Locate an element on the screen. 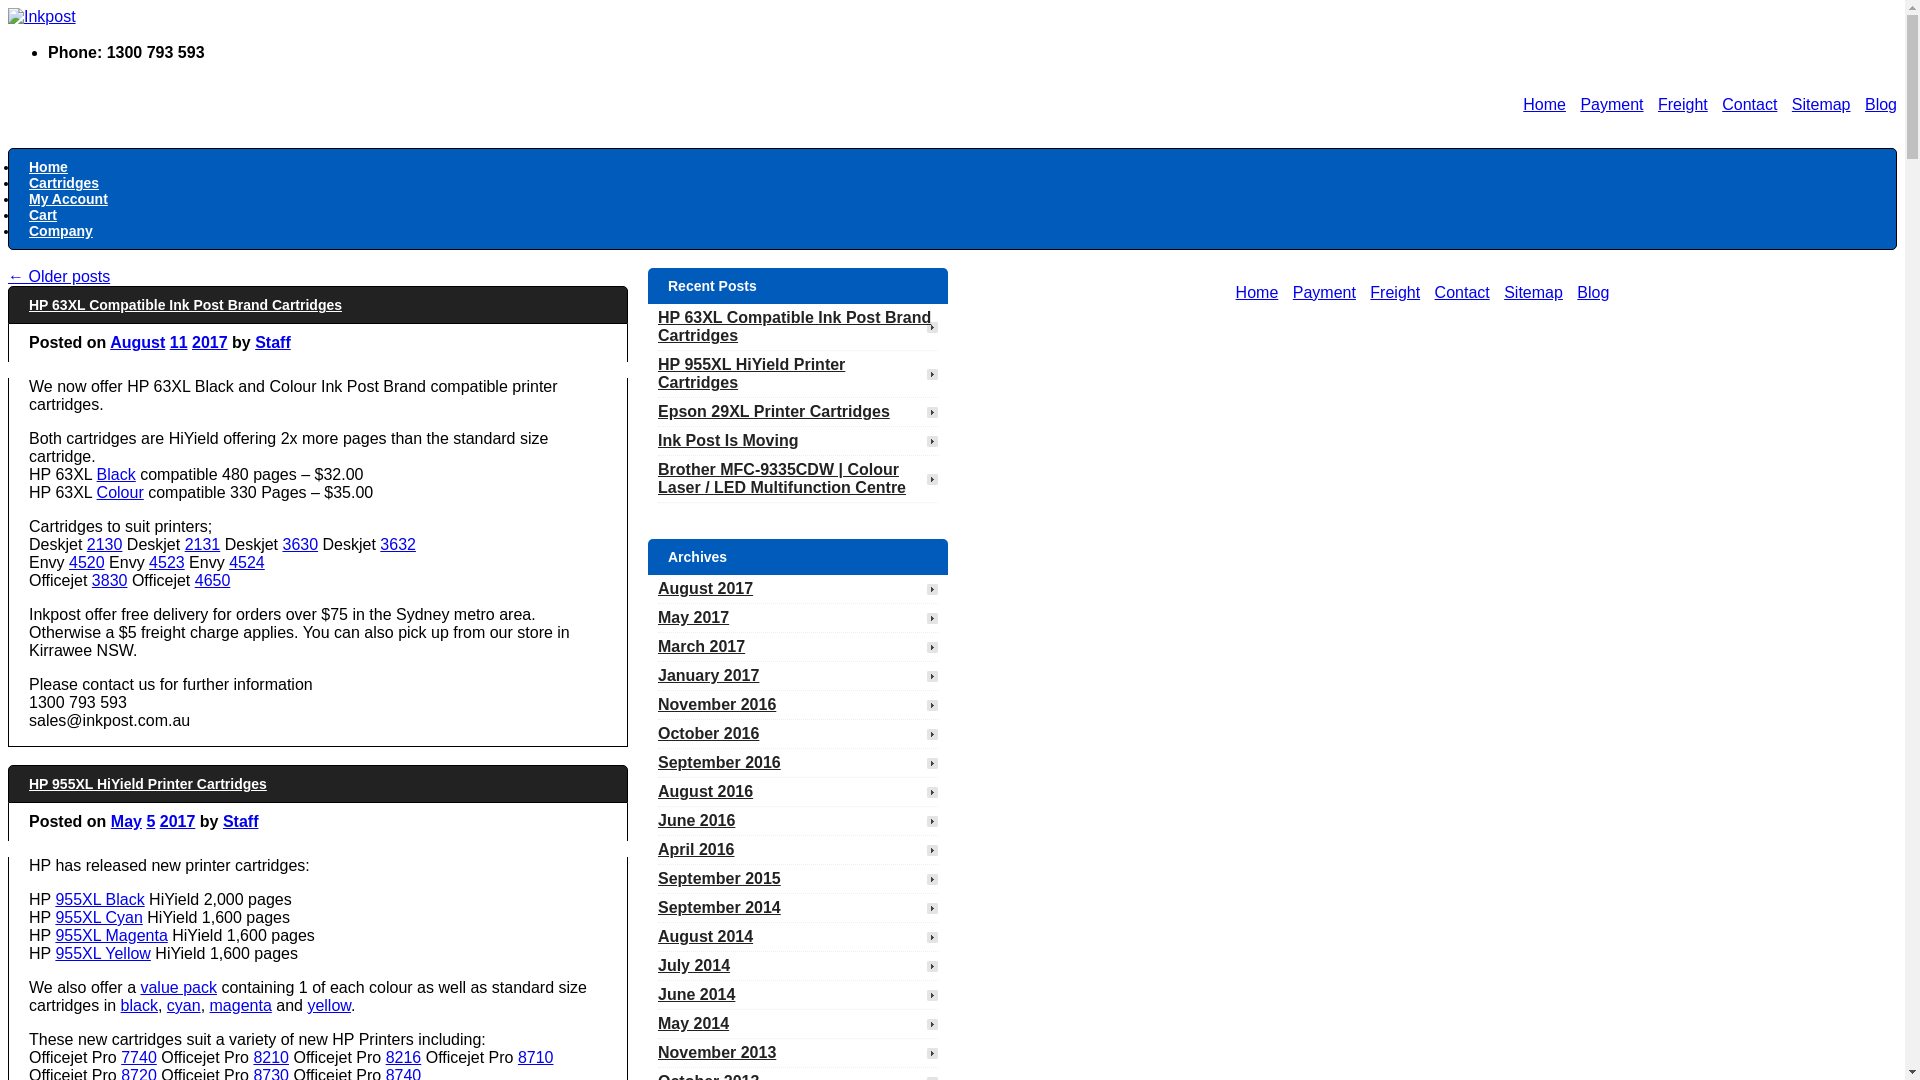  2017 is located at coordinates (210, 342).